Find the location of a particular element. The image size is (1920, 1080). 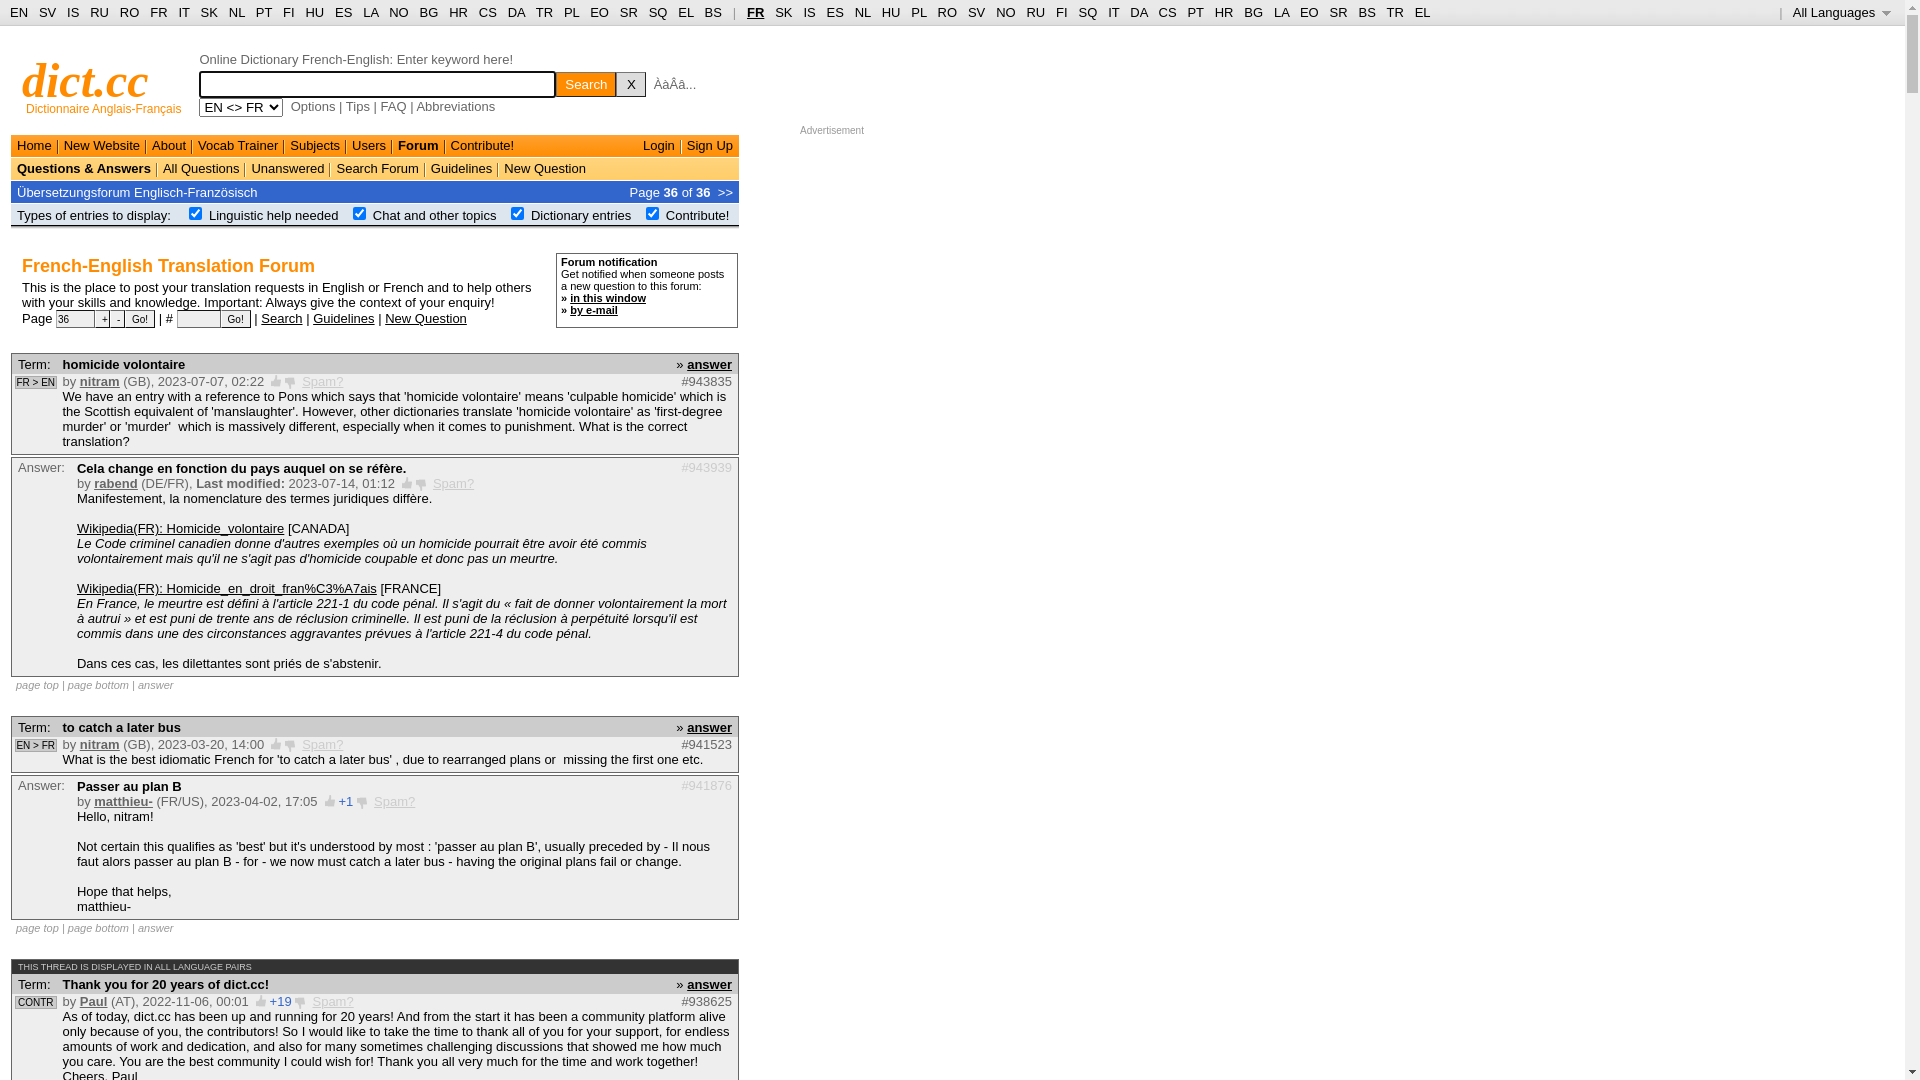

BG is located at coordinates (430, 12).